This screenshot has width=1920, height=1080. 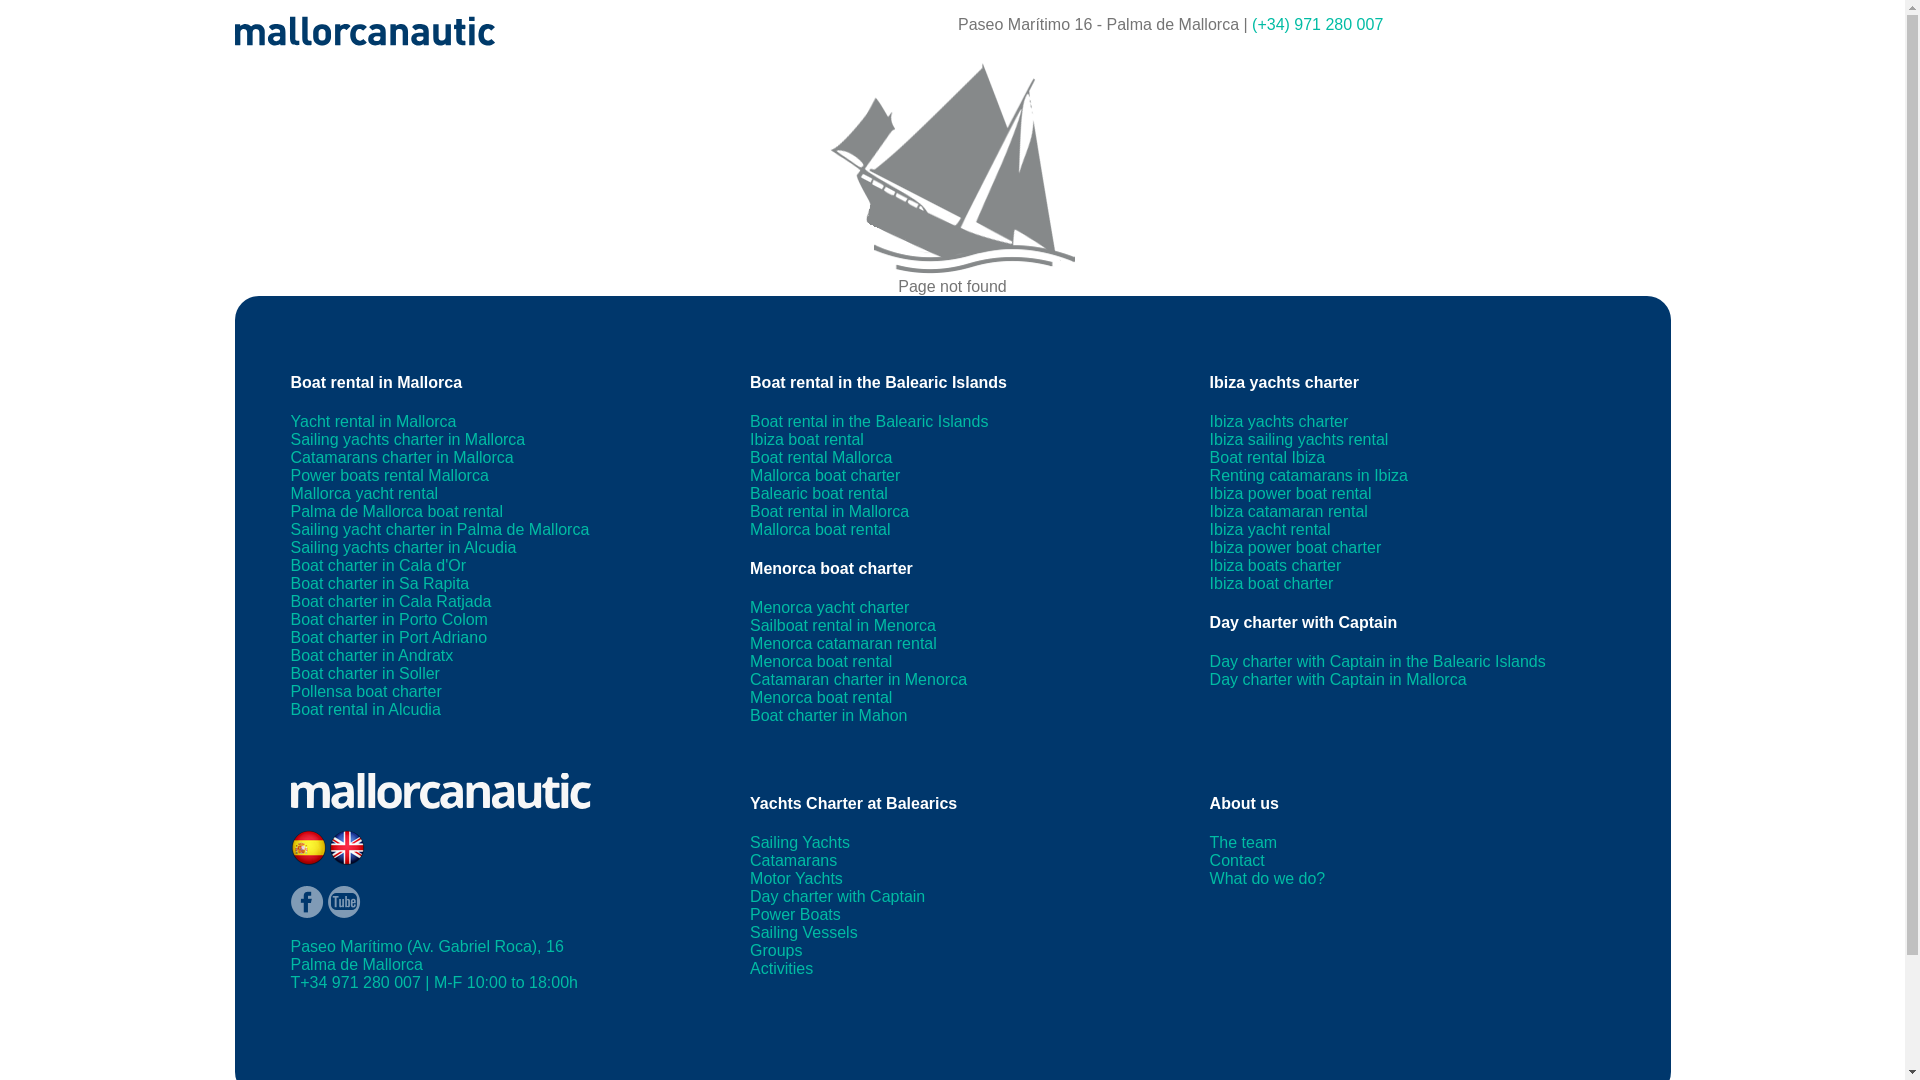 What do you see at coordinates (378, 565) in the screenshot?
I see `Boat charter in Cala d'Or` at bounding box center [378, 565].